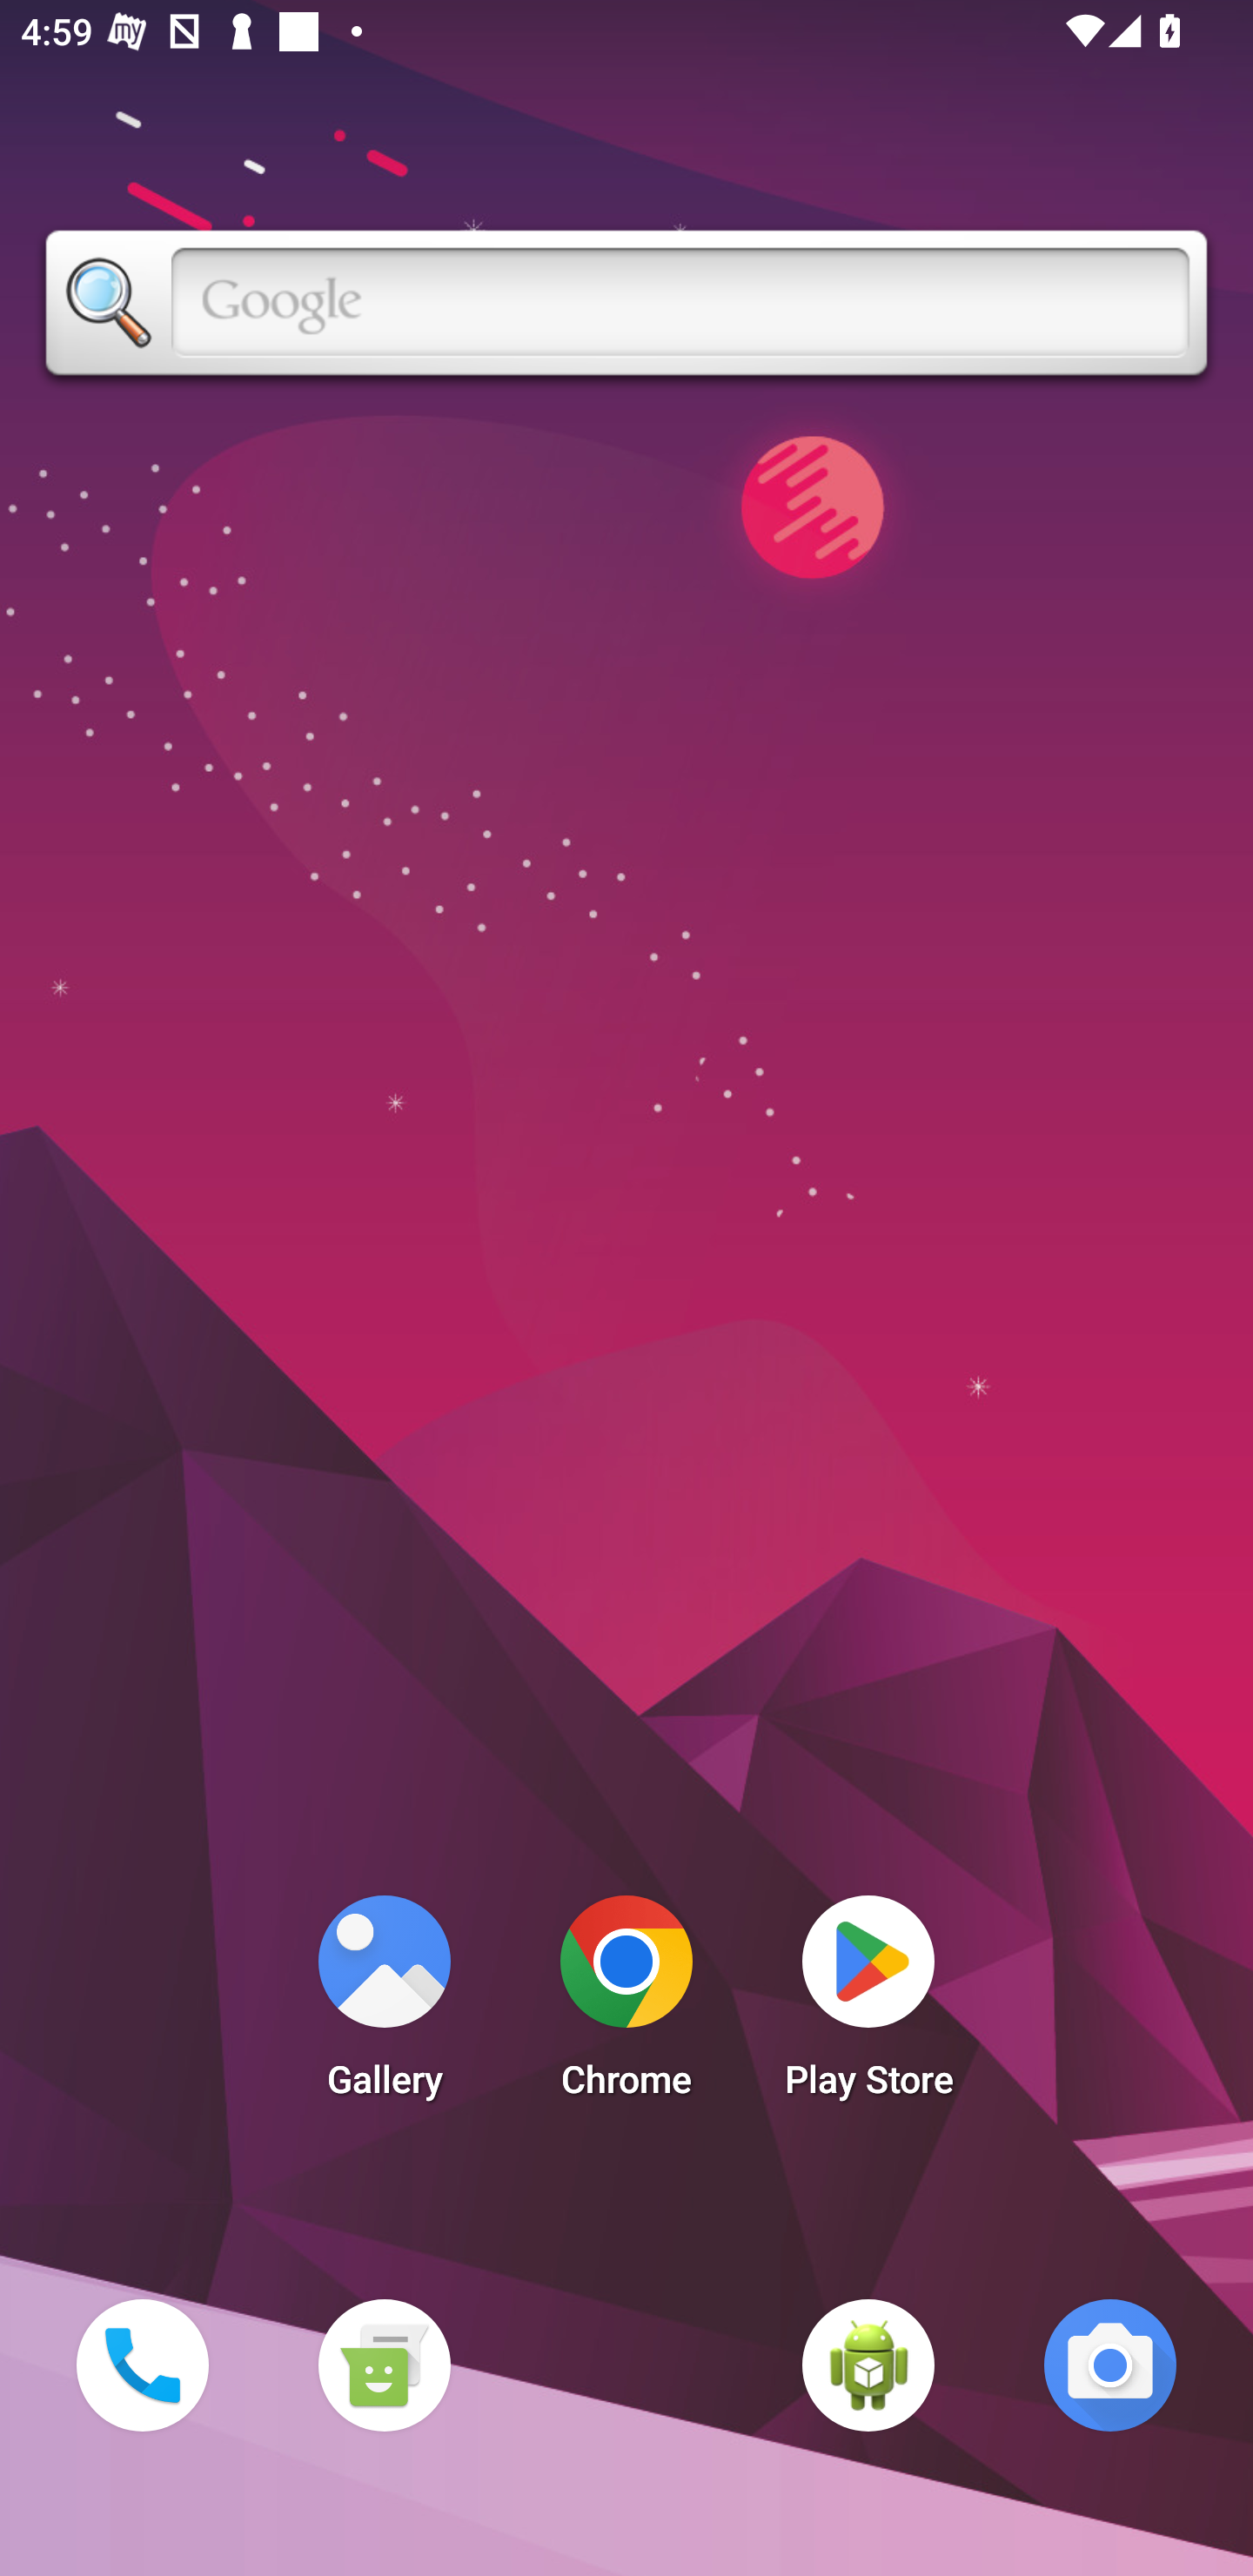 Image resolution: width=1253 pixels, height=2576 pixels. I want to click on Messaging, so click(384, 2365).